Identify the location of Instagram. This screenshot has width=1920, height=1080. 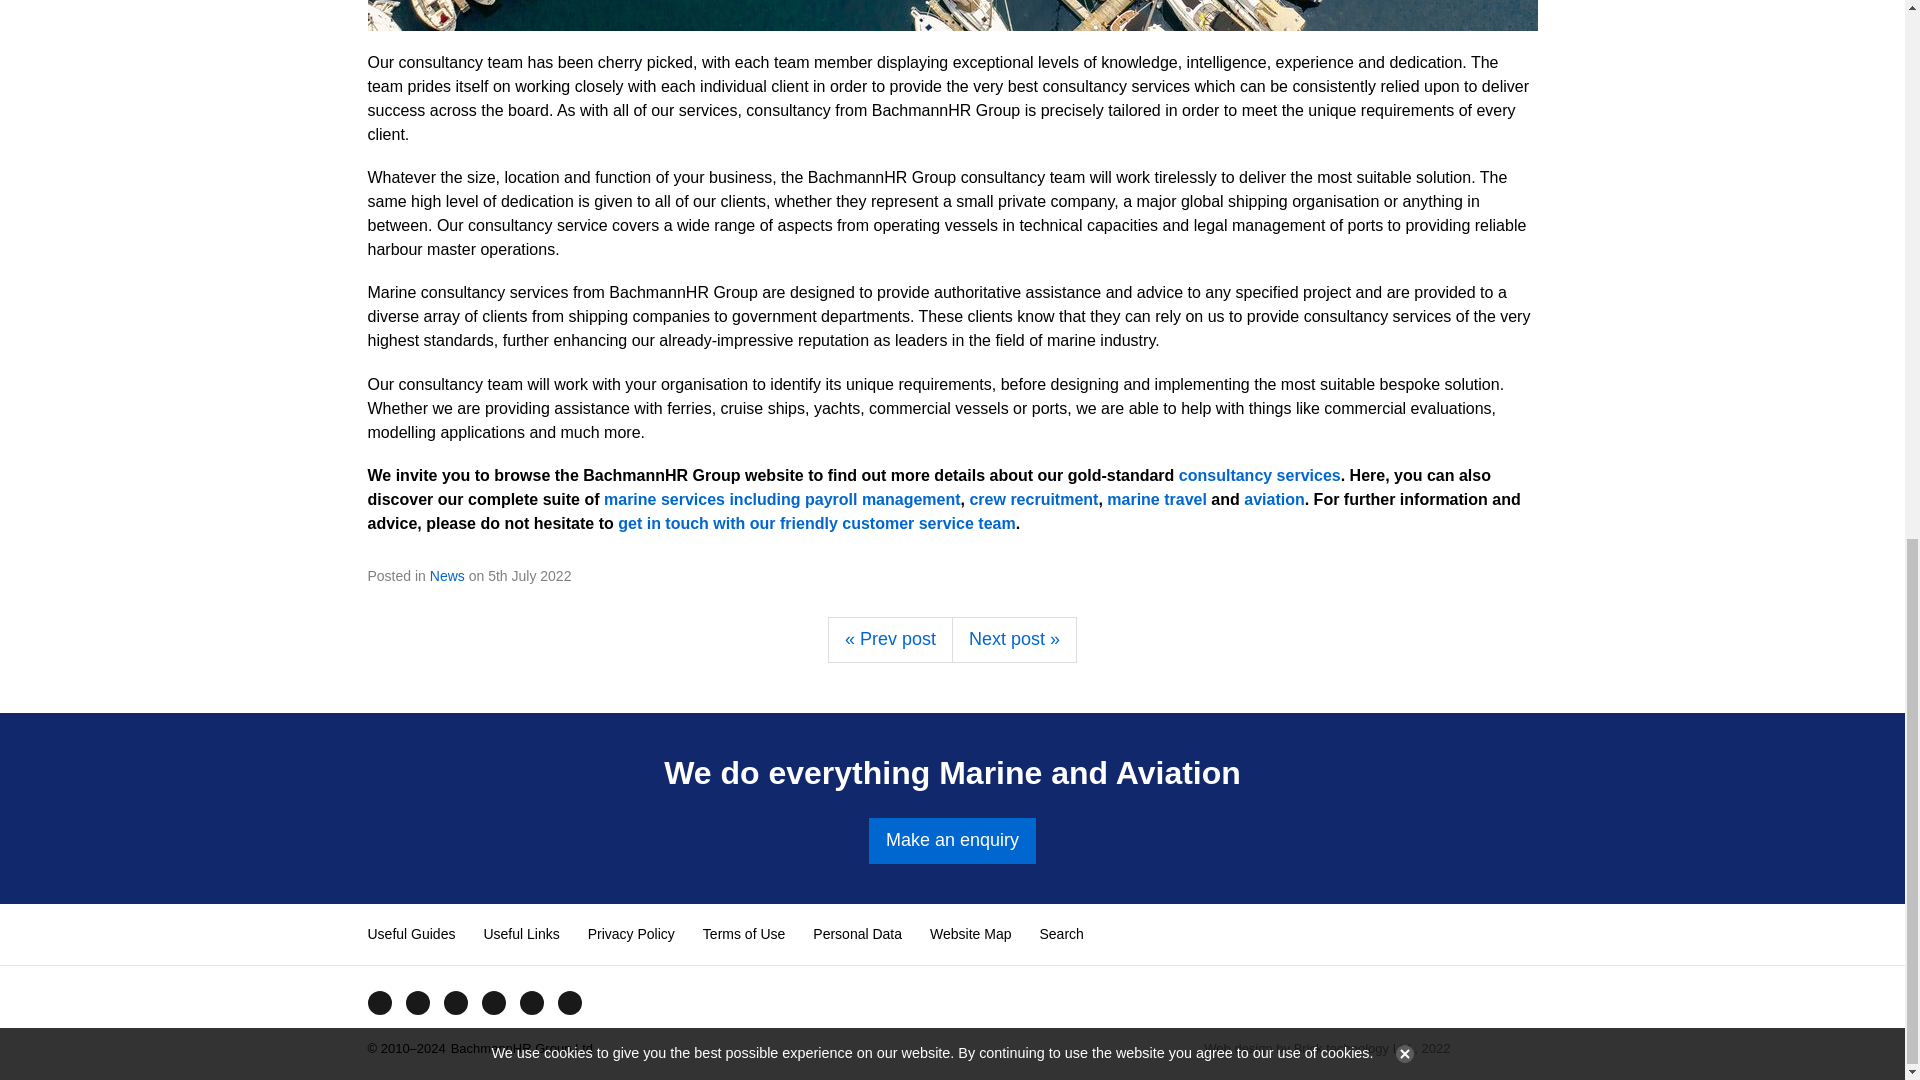
(493, 1002).